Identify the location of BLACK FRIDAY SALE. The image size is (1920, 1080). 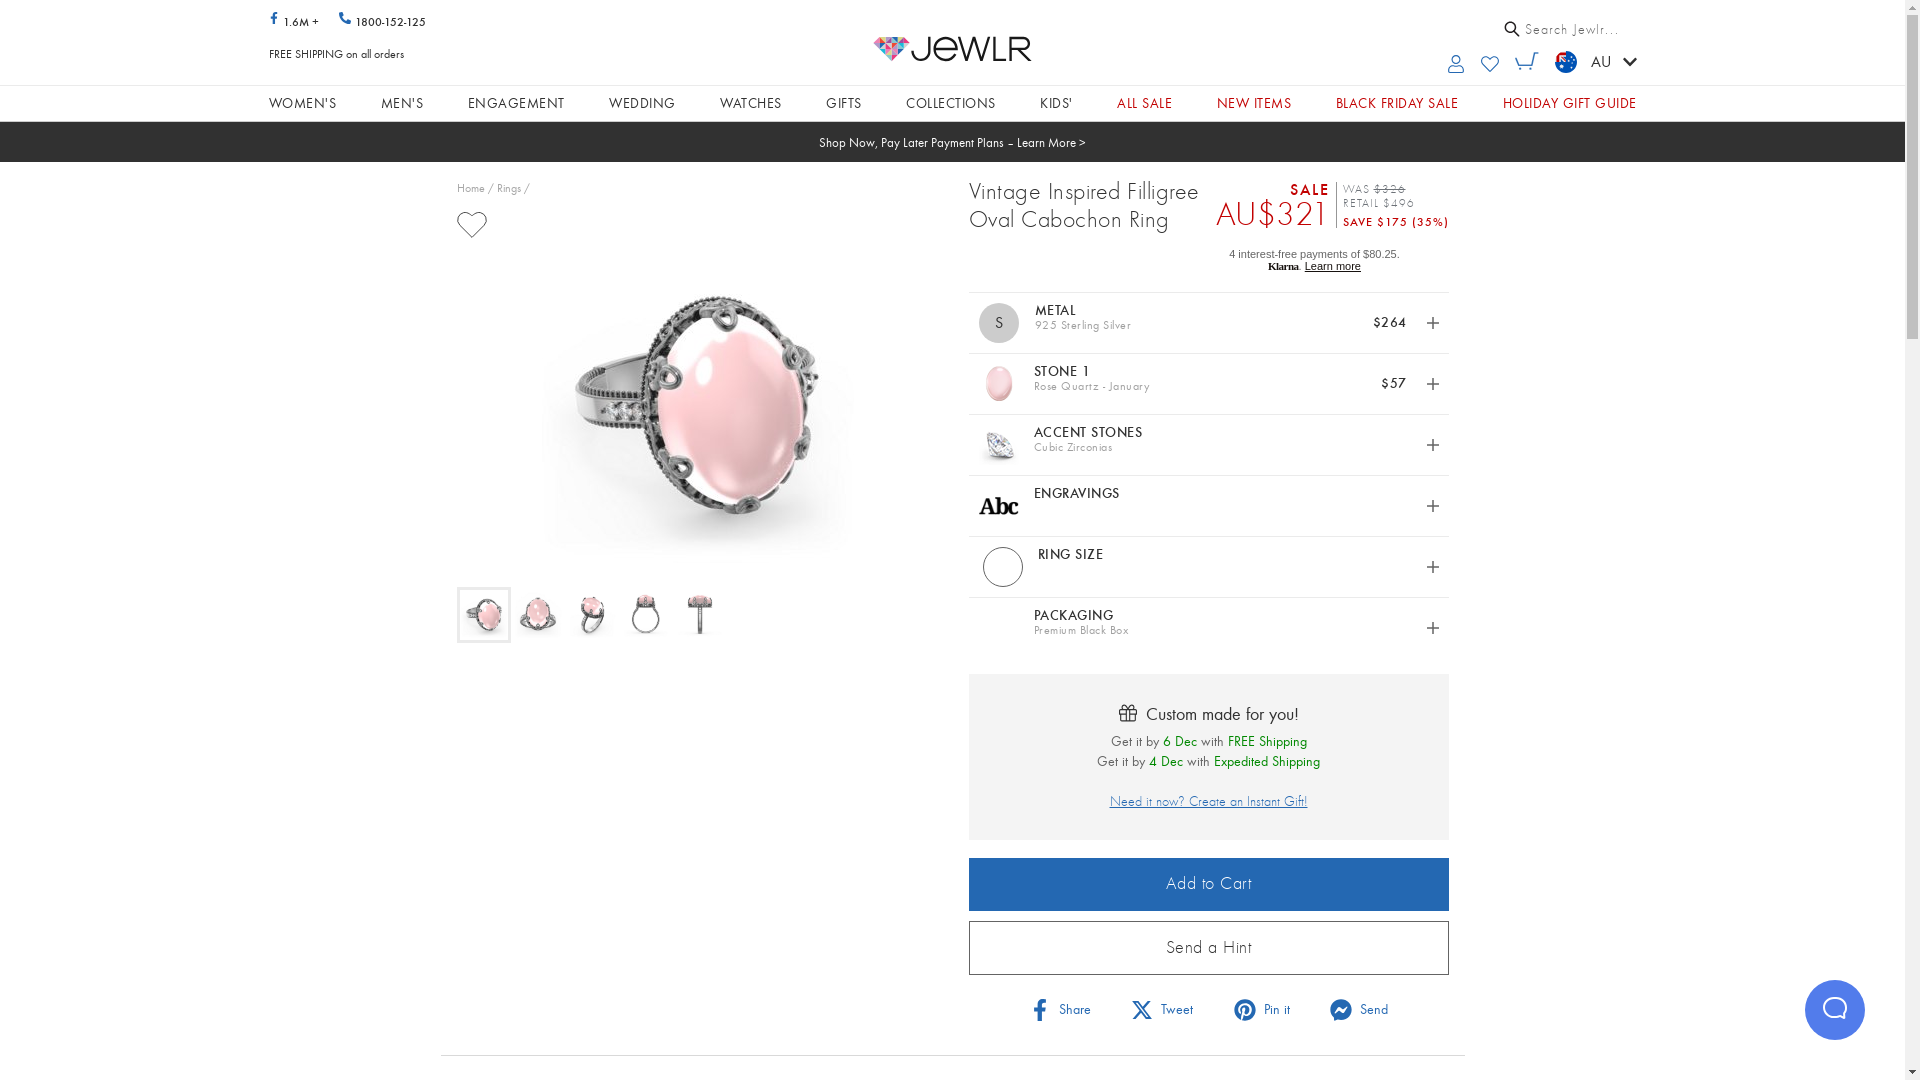
(1398, 104).